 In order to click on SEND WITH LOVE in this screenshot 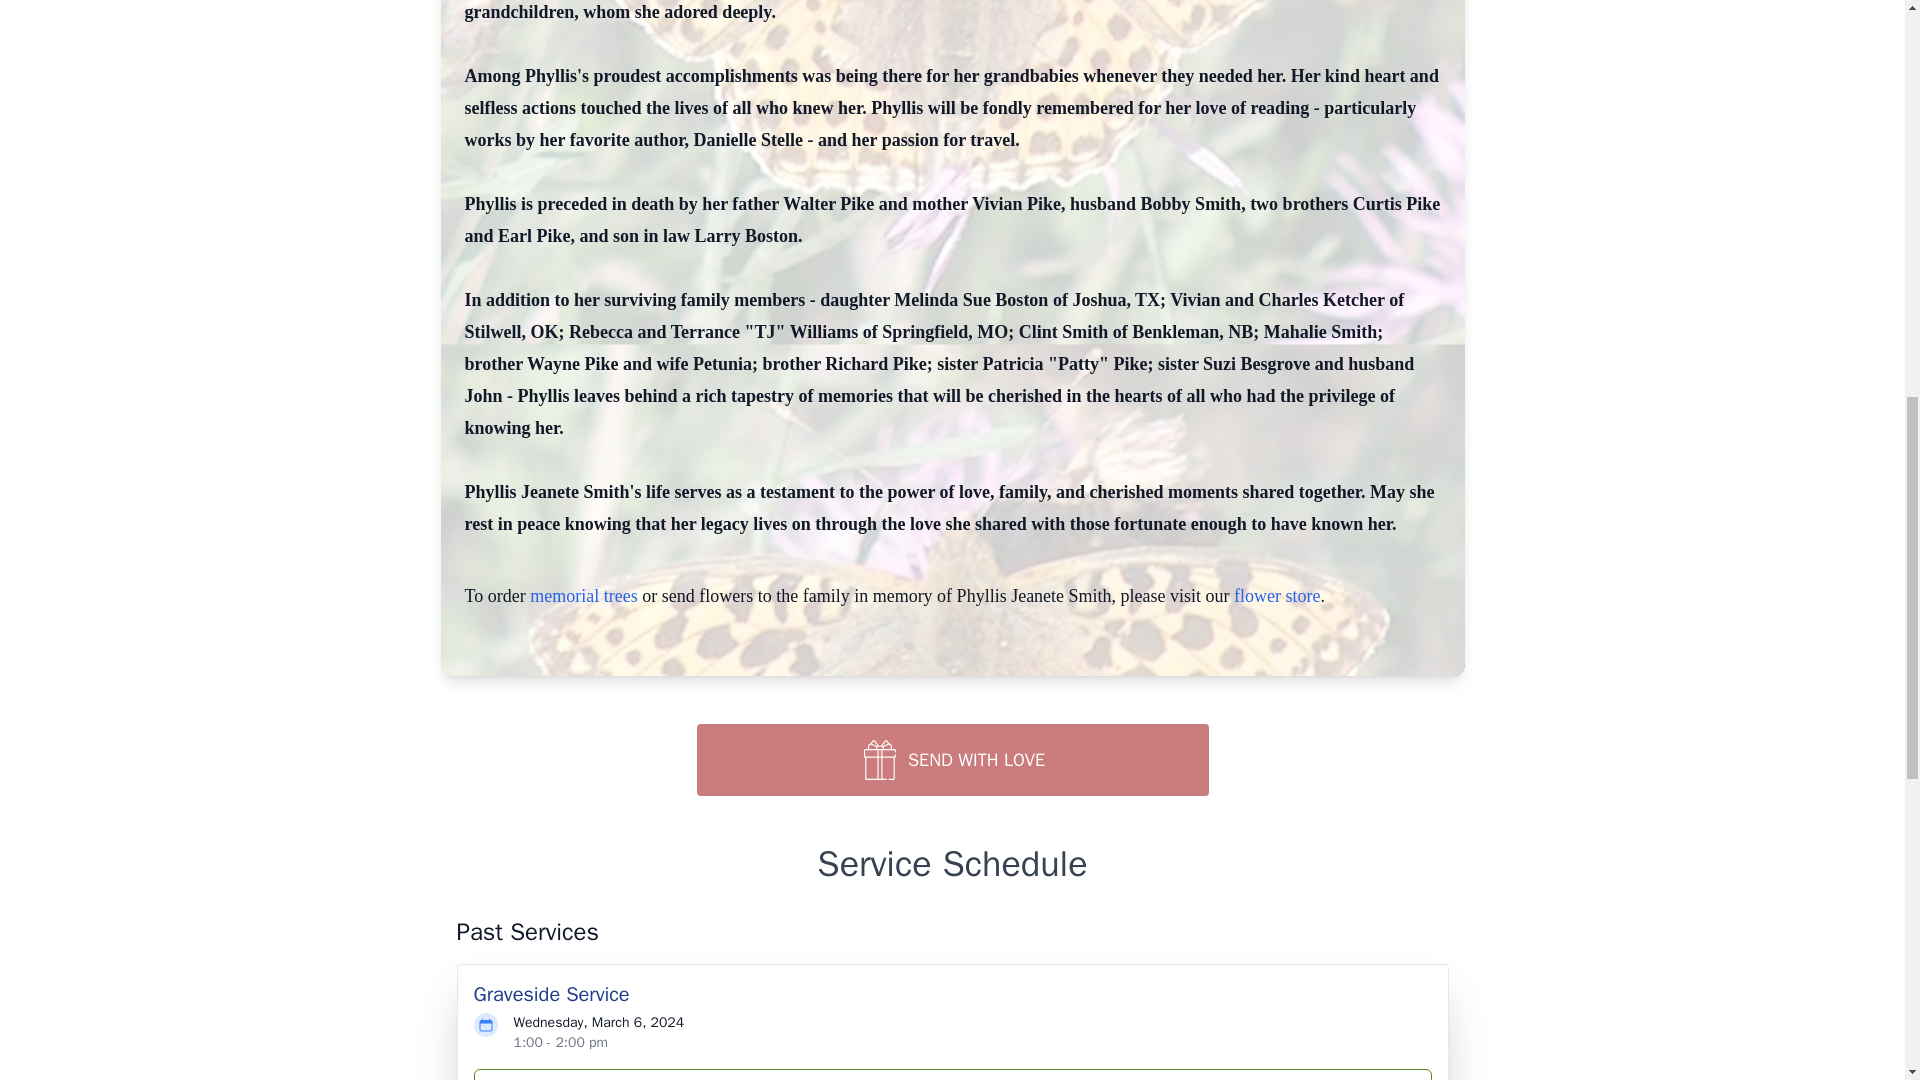, I will do `click(951, 759)`.